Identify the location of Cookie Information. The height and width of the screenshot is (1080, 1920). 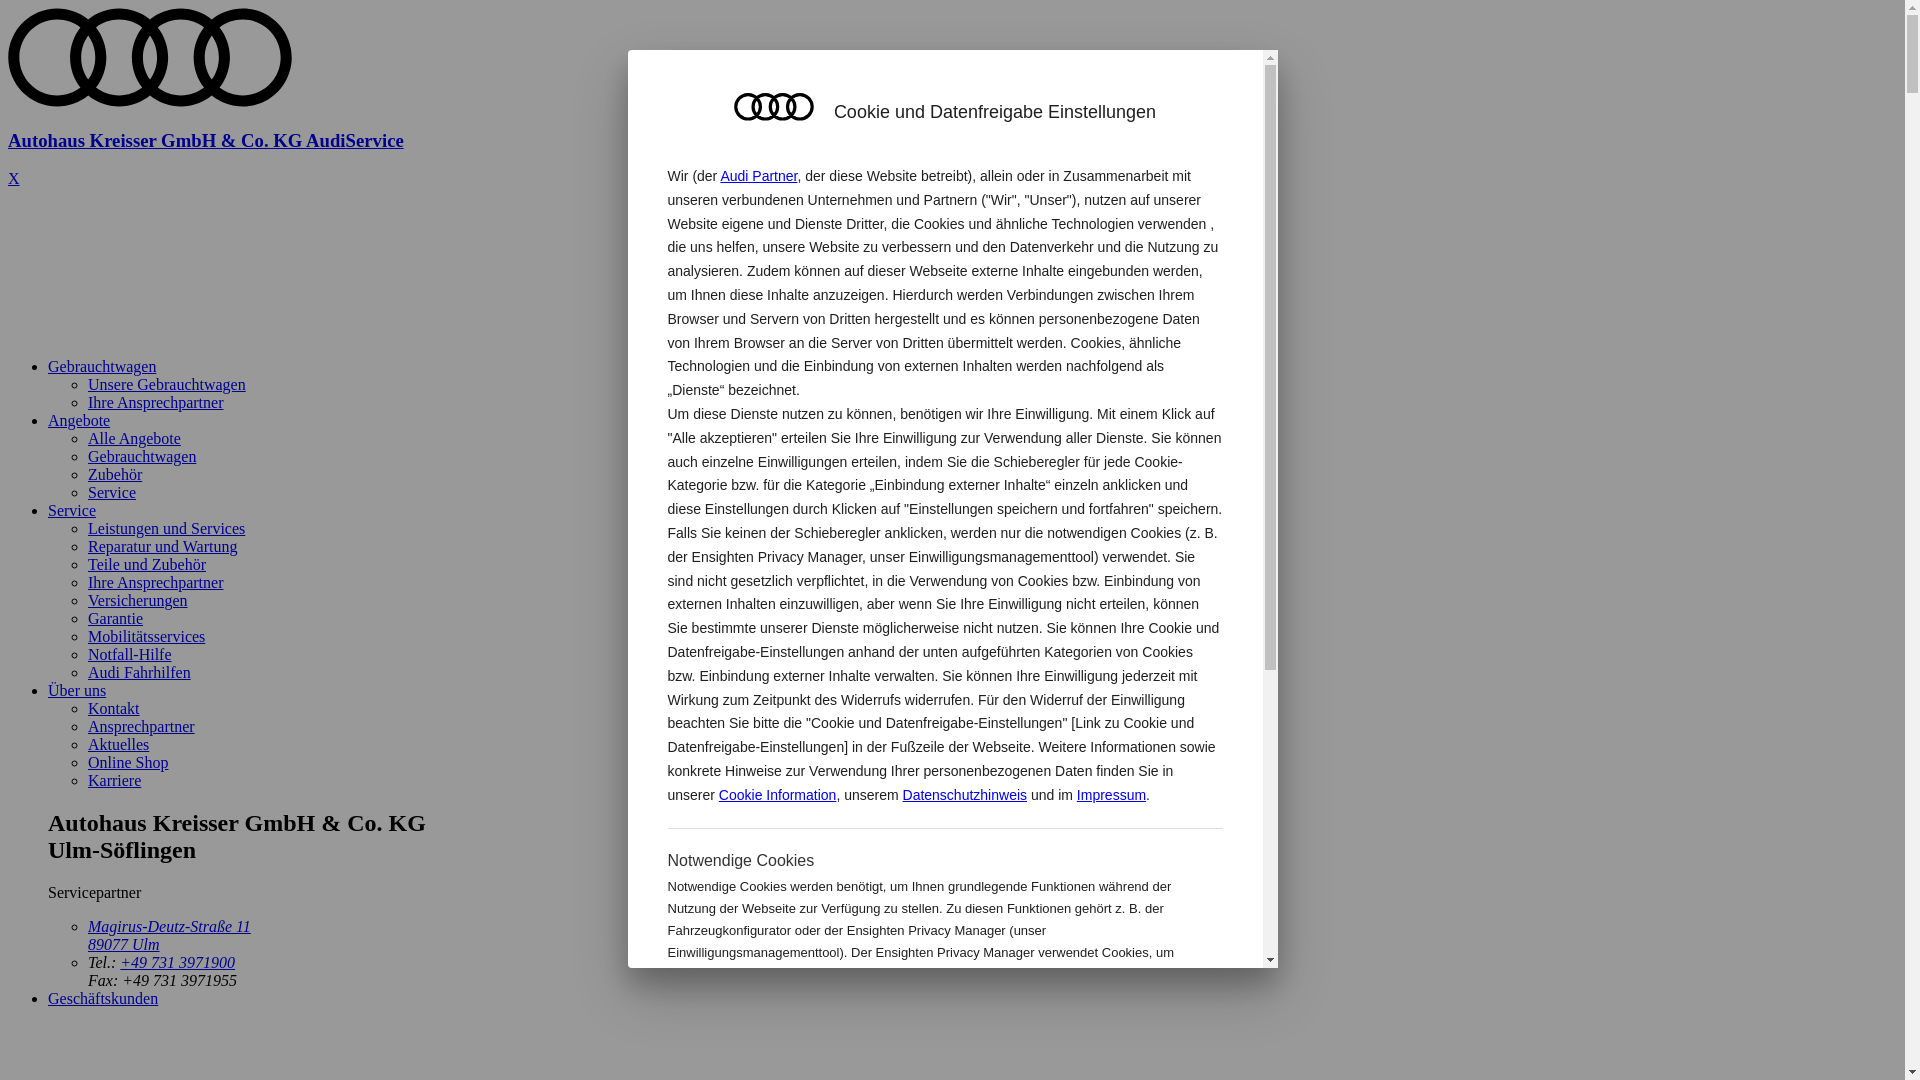
(778, 795).